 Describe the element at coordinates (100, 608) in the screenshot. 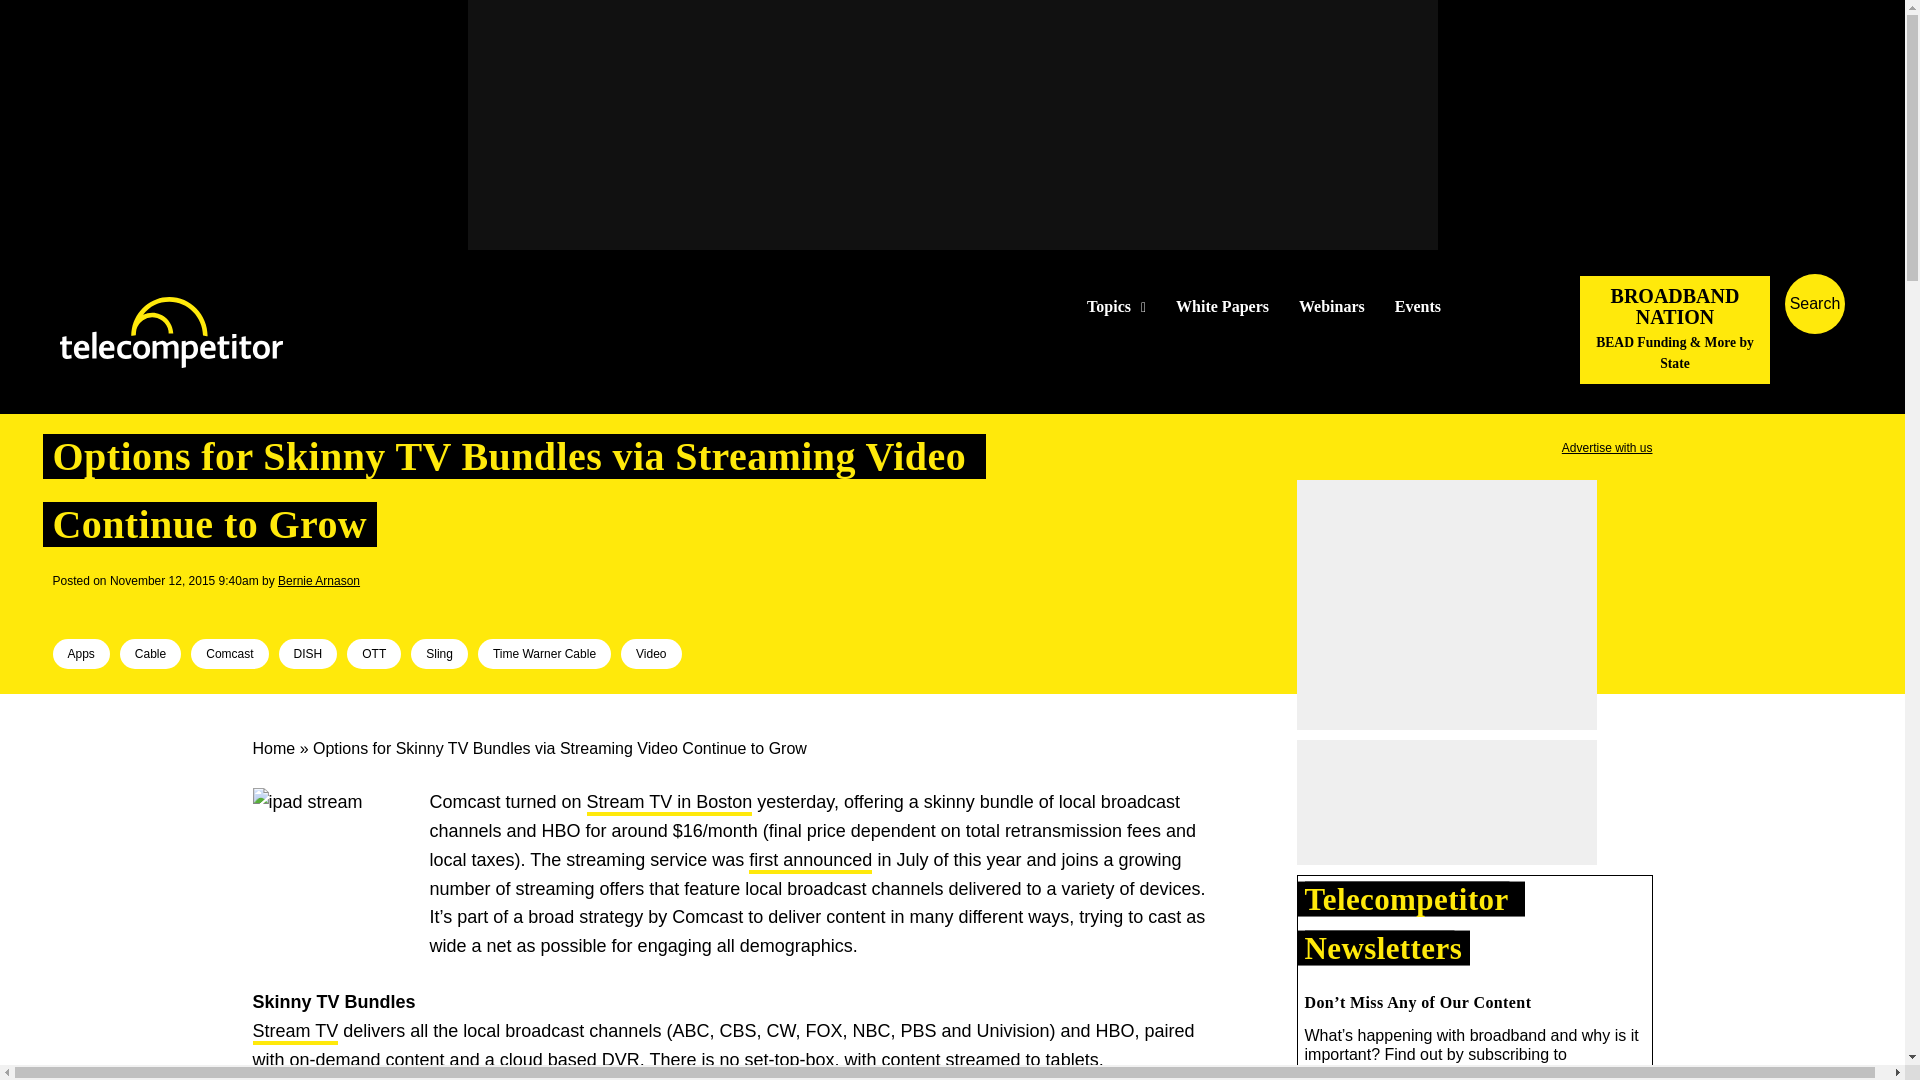

I see `Spread the word on Twitter` at that location.